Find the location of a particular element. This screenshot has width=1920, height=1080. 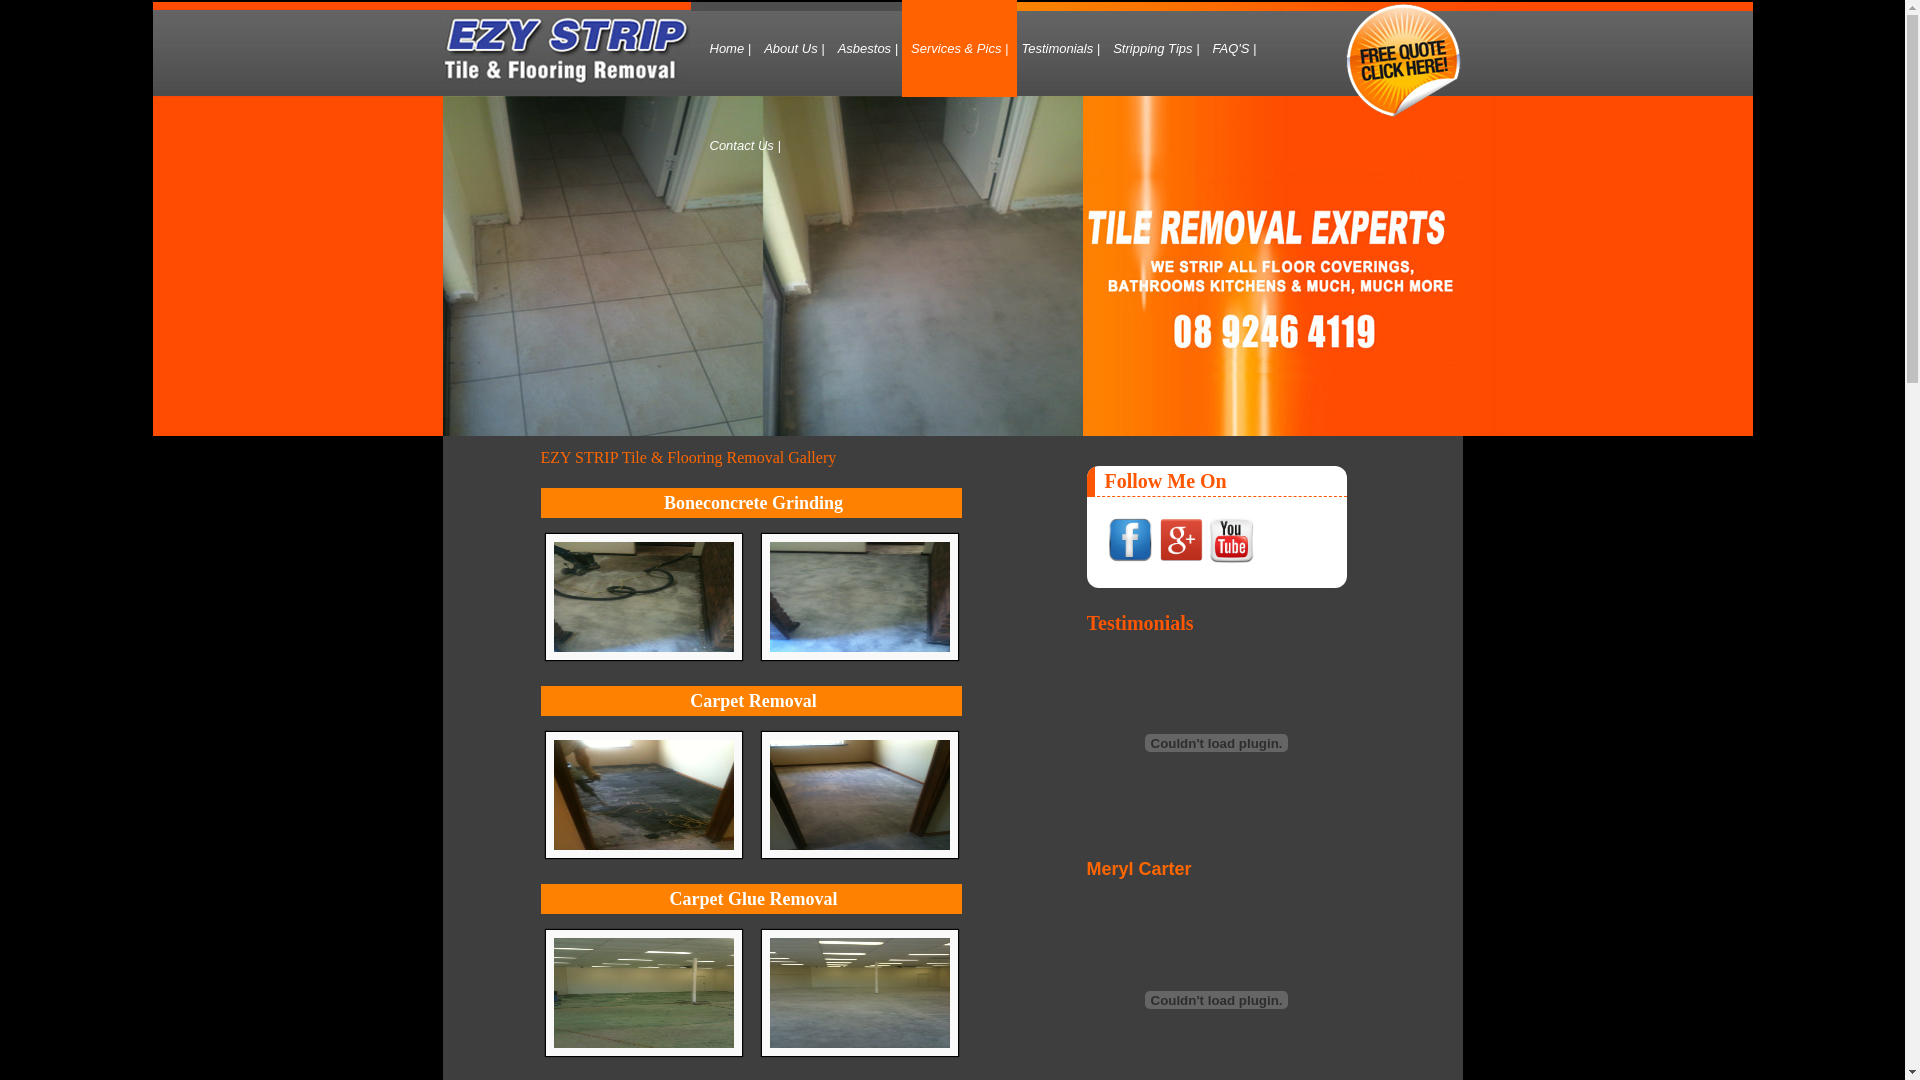

Google Plus is located at coordinates (1181, 540).